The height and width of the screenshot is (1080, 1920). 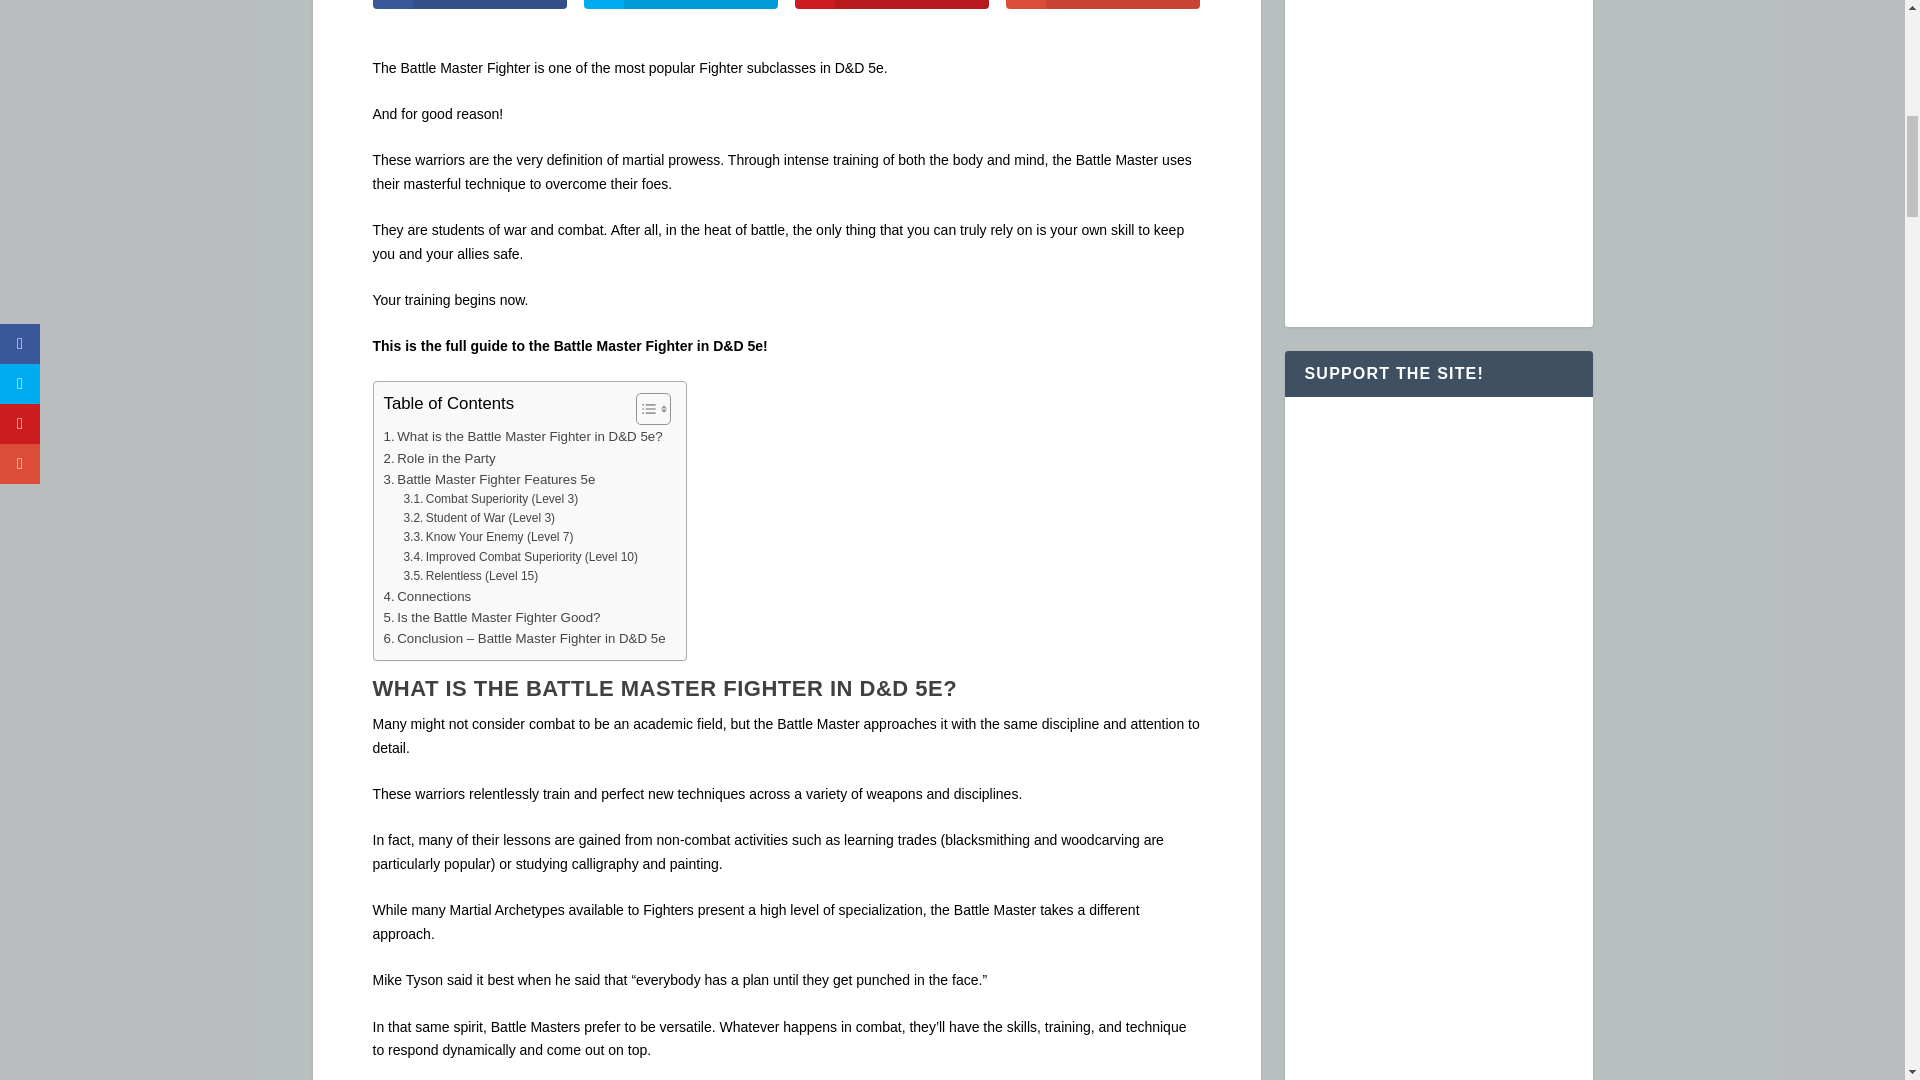 I want to click on Pinterest, so click(x=892, y=4).